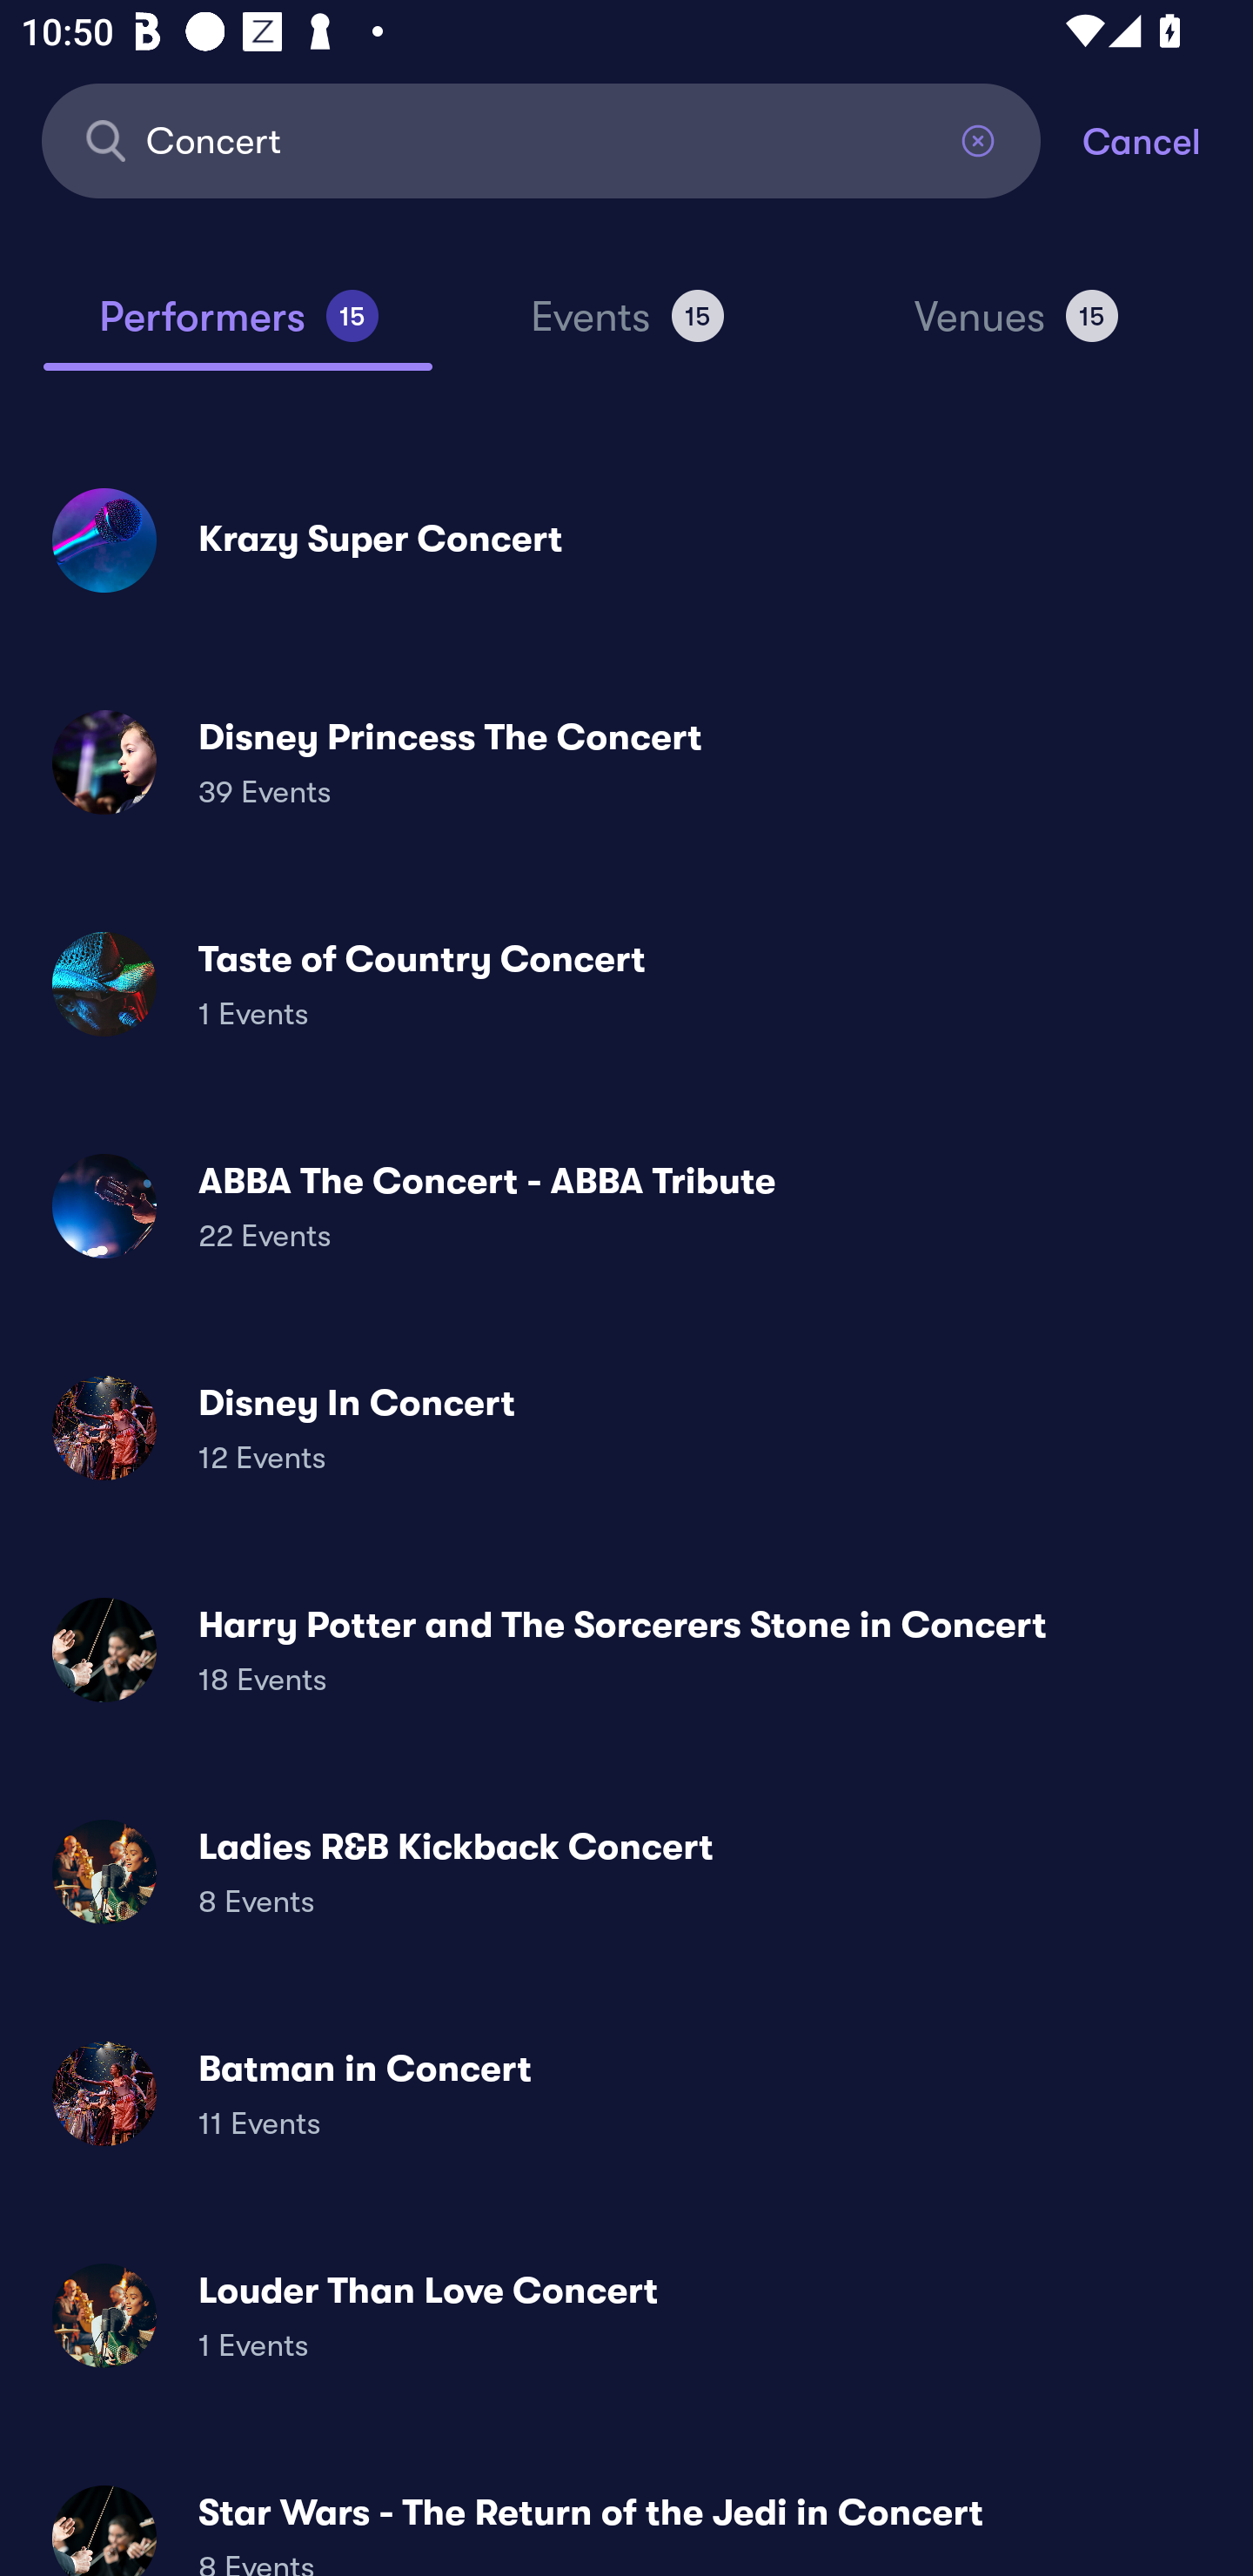 The width and height of the screenshot is (1253, 2576). Describe the element at coordinates (626, 762) in the screenshot. I see `Disney Princess The Concert 39 Events` at that location.